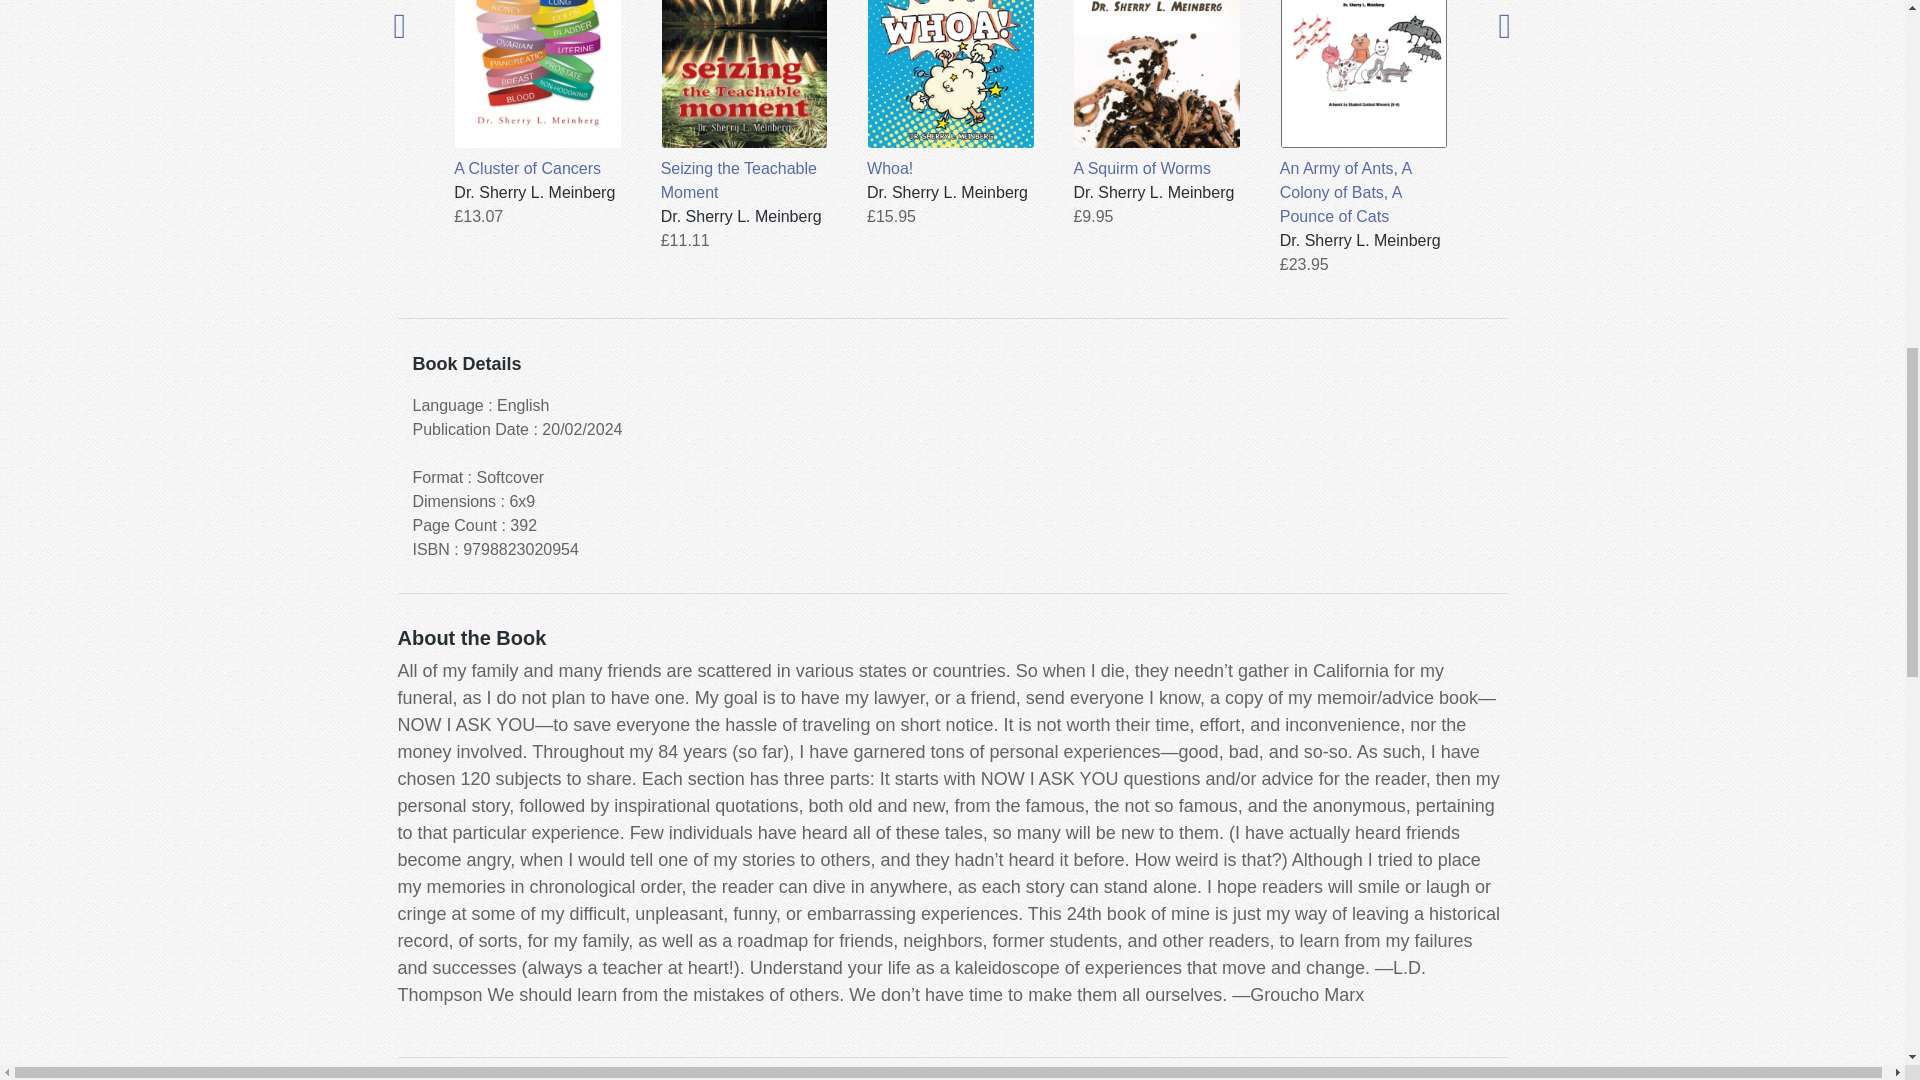  What do you see at coordinates (538, 90) in the screenshot?
I see `A Cluster of Cancers` at bounding box center [538, 90].